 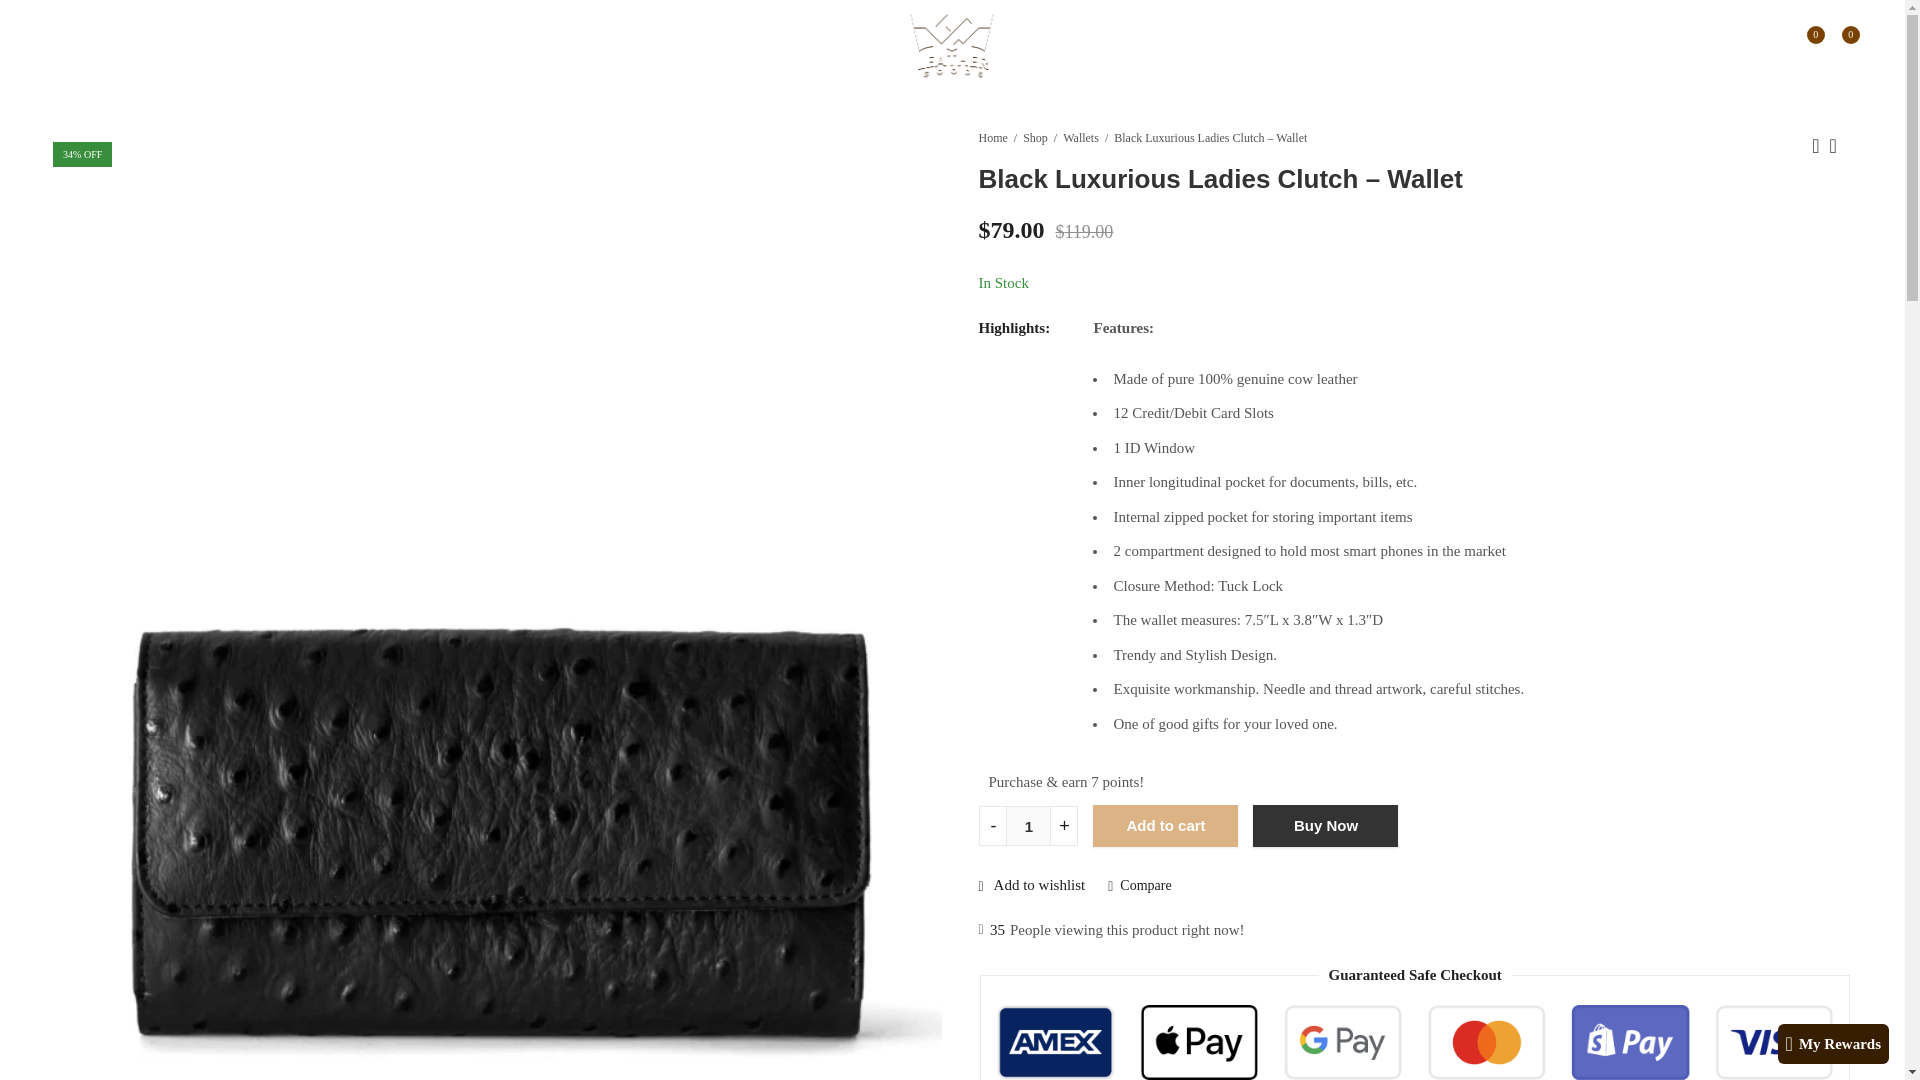 What do you see at coordinates (368, 46) in the screenshot?
I see `Blog` at bounding box center [368, 46].